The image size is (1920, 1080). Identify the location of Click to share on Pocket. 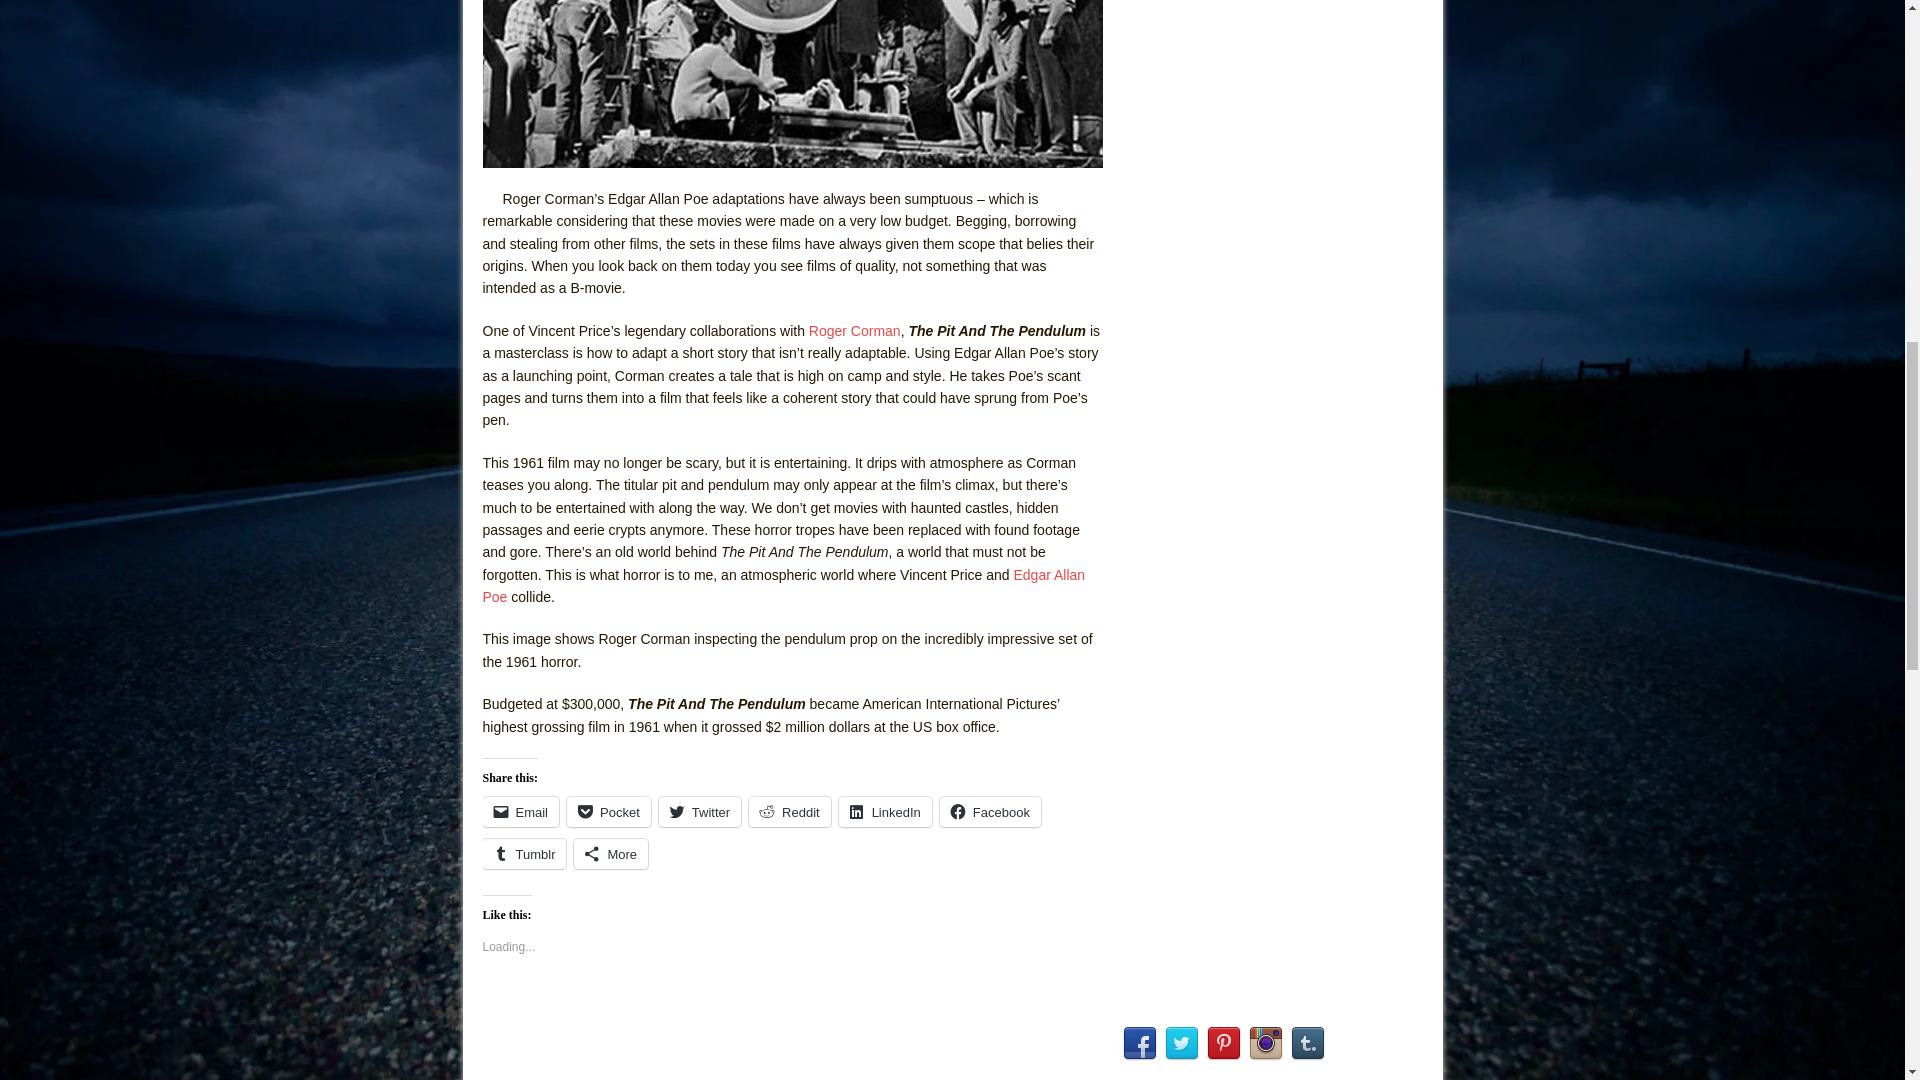
(608, 812).